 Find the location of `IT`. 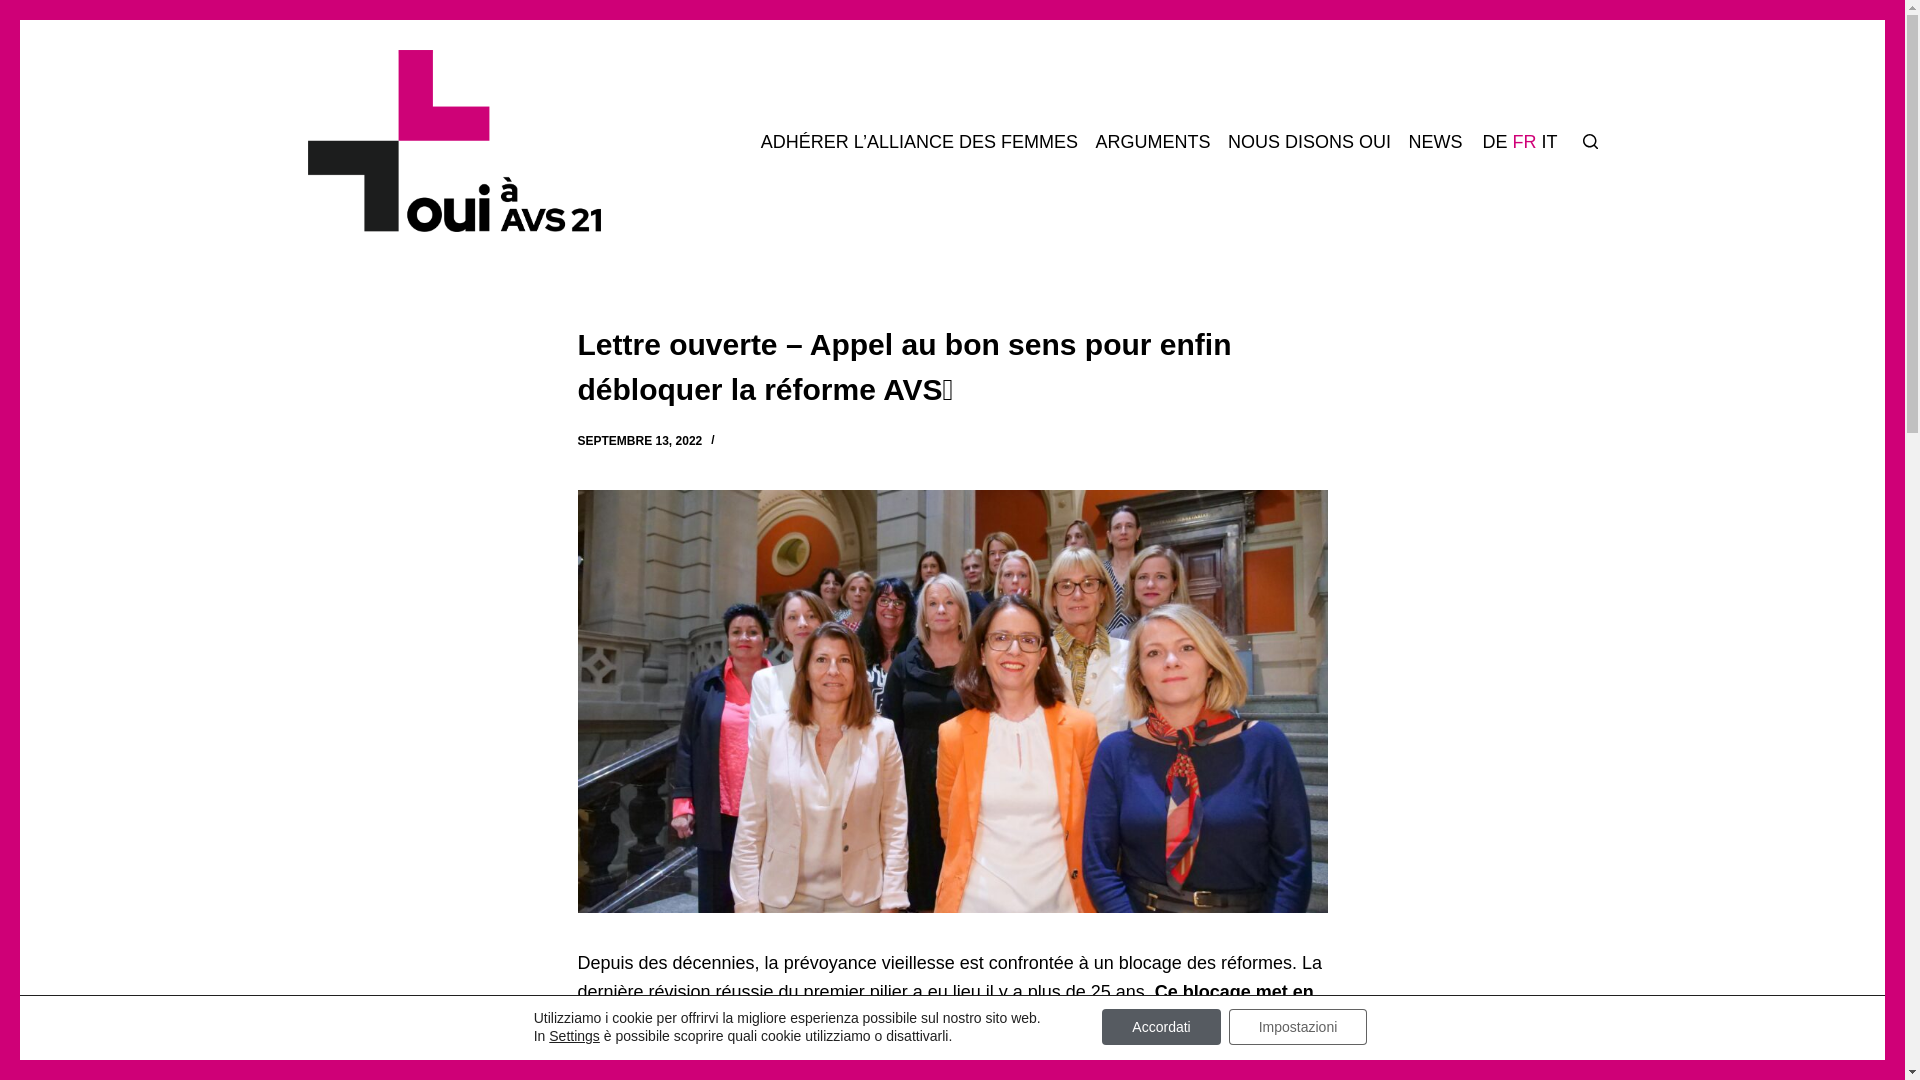

IT is located at coordinates (1552, 195).